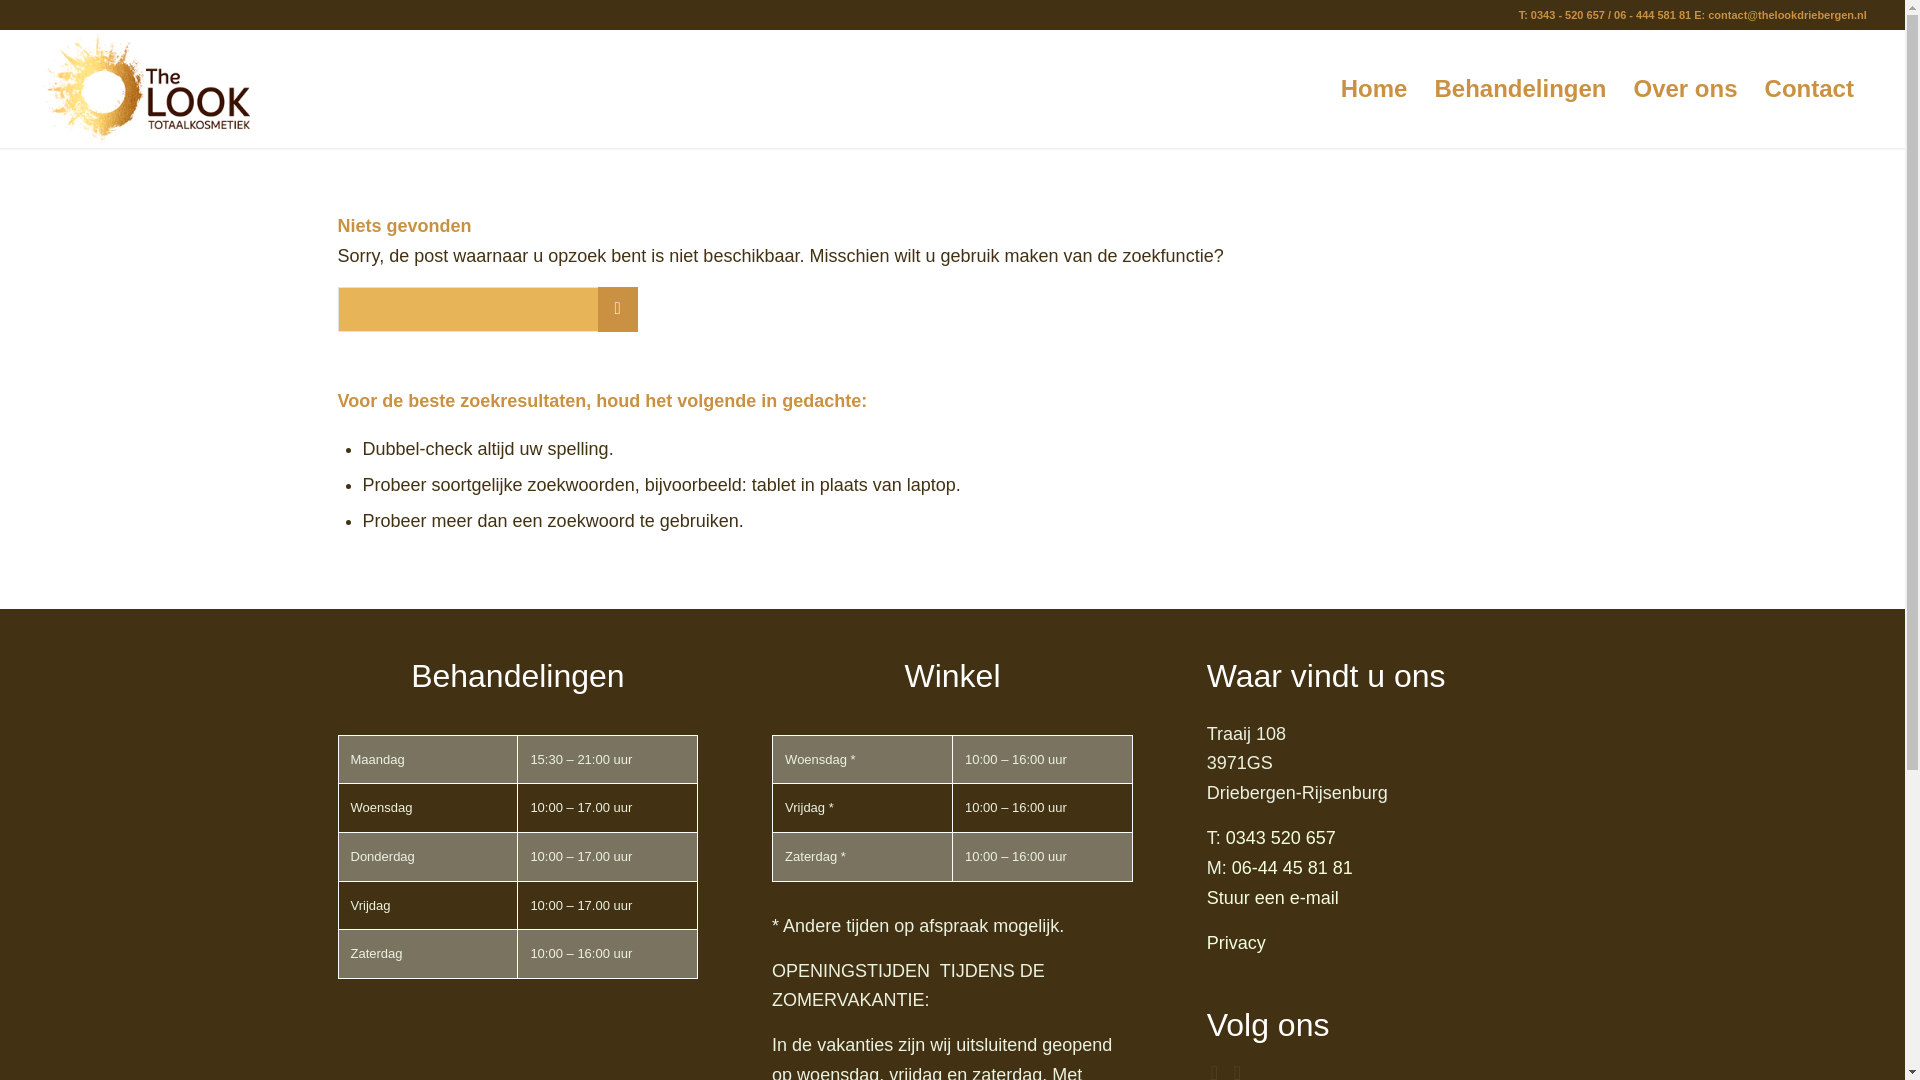  What do you see at coordinates (1652, 14) in the screenshot?
I see `06 - 444 581 81` at bounding box center [1652, 14].